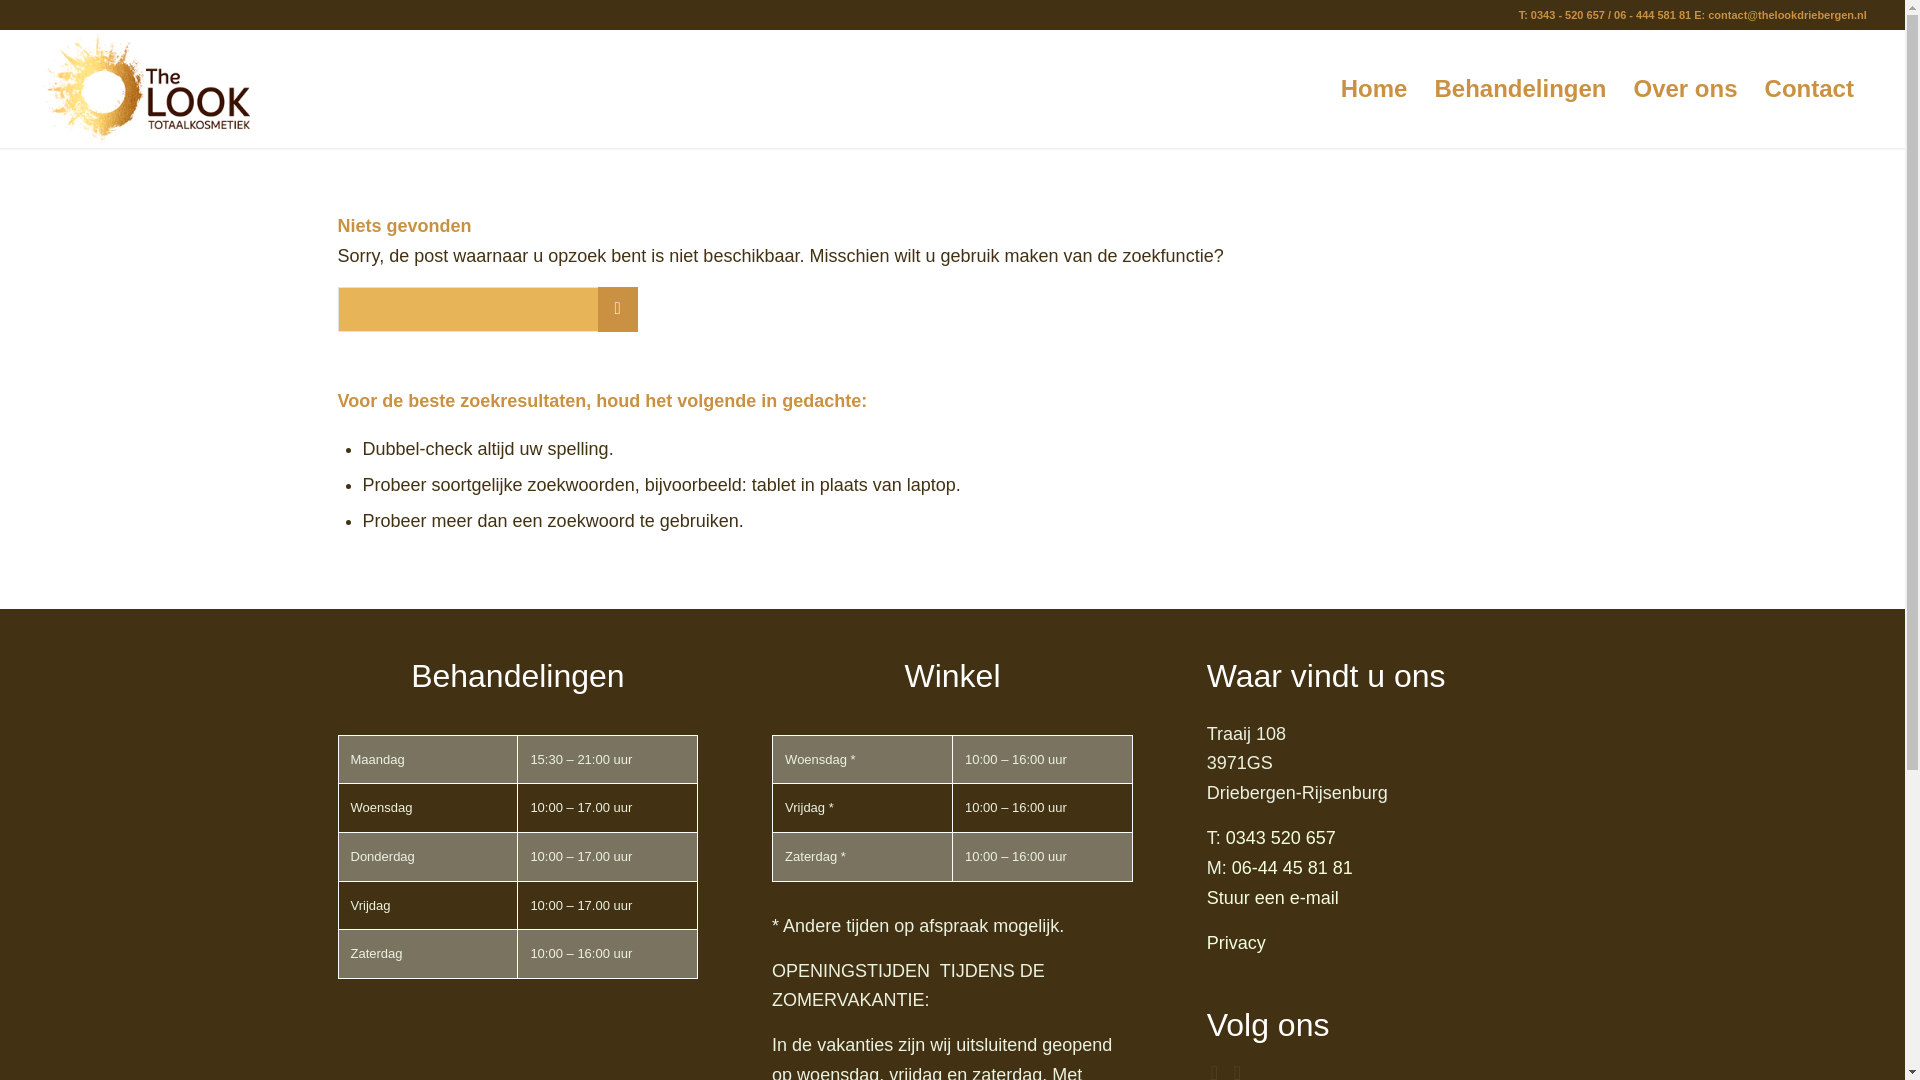  What do you see at coordinates (1652, 14) in the screenshot?
I see `06 - 444 581 81` at bounding box center [1652, 14].